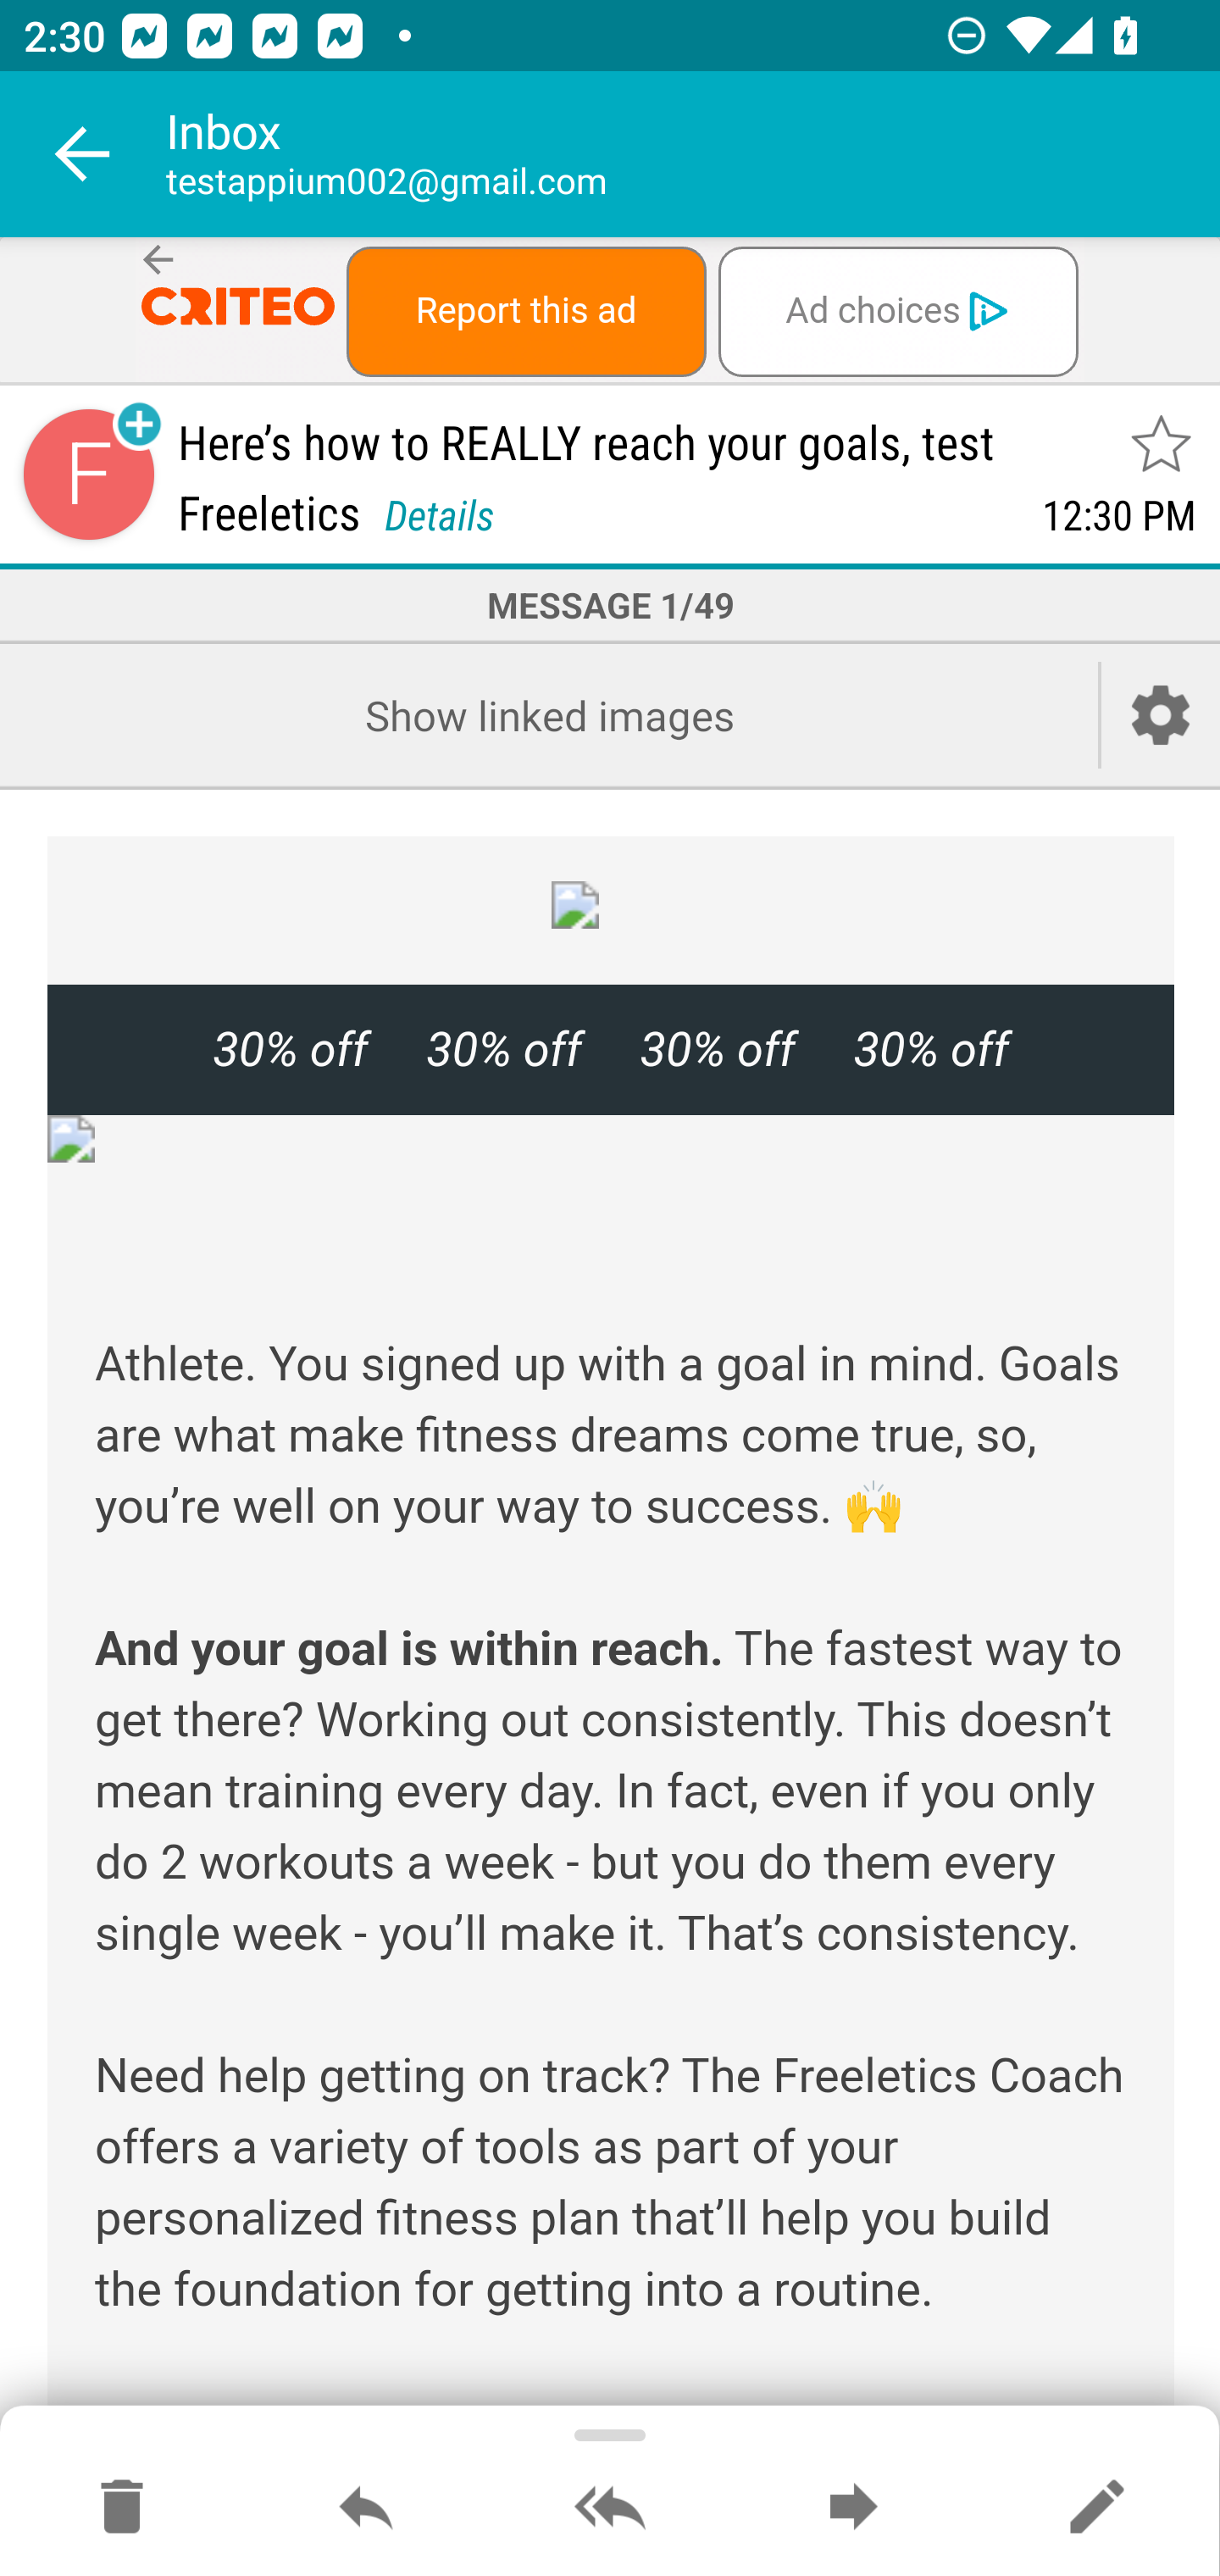  I want to click on Show linked images, so click(549, 715).